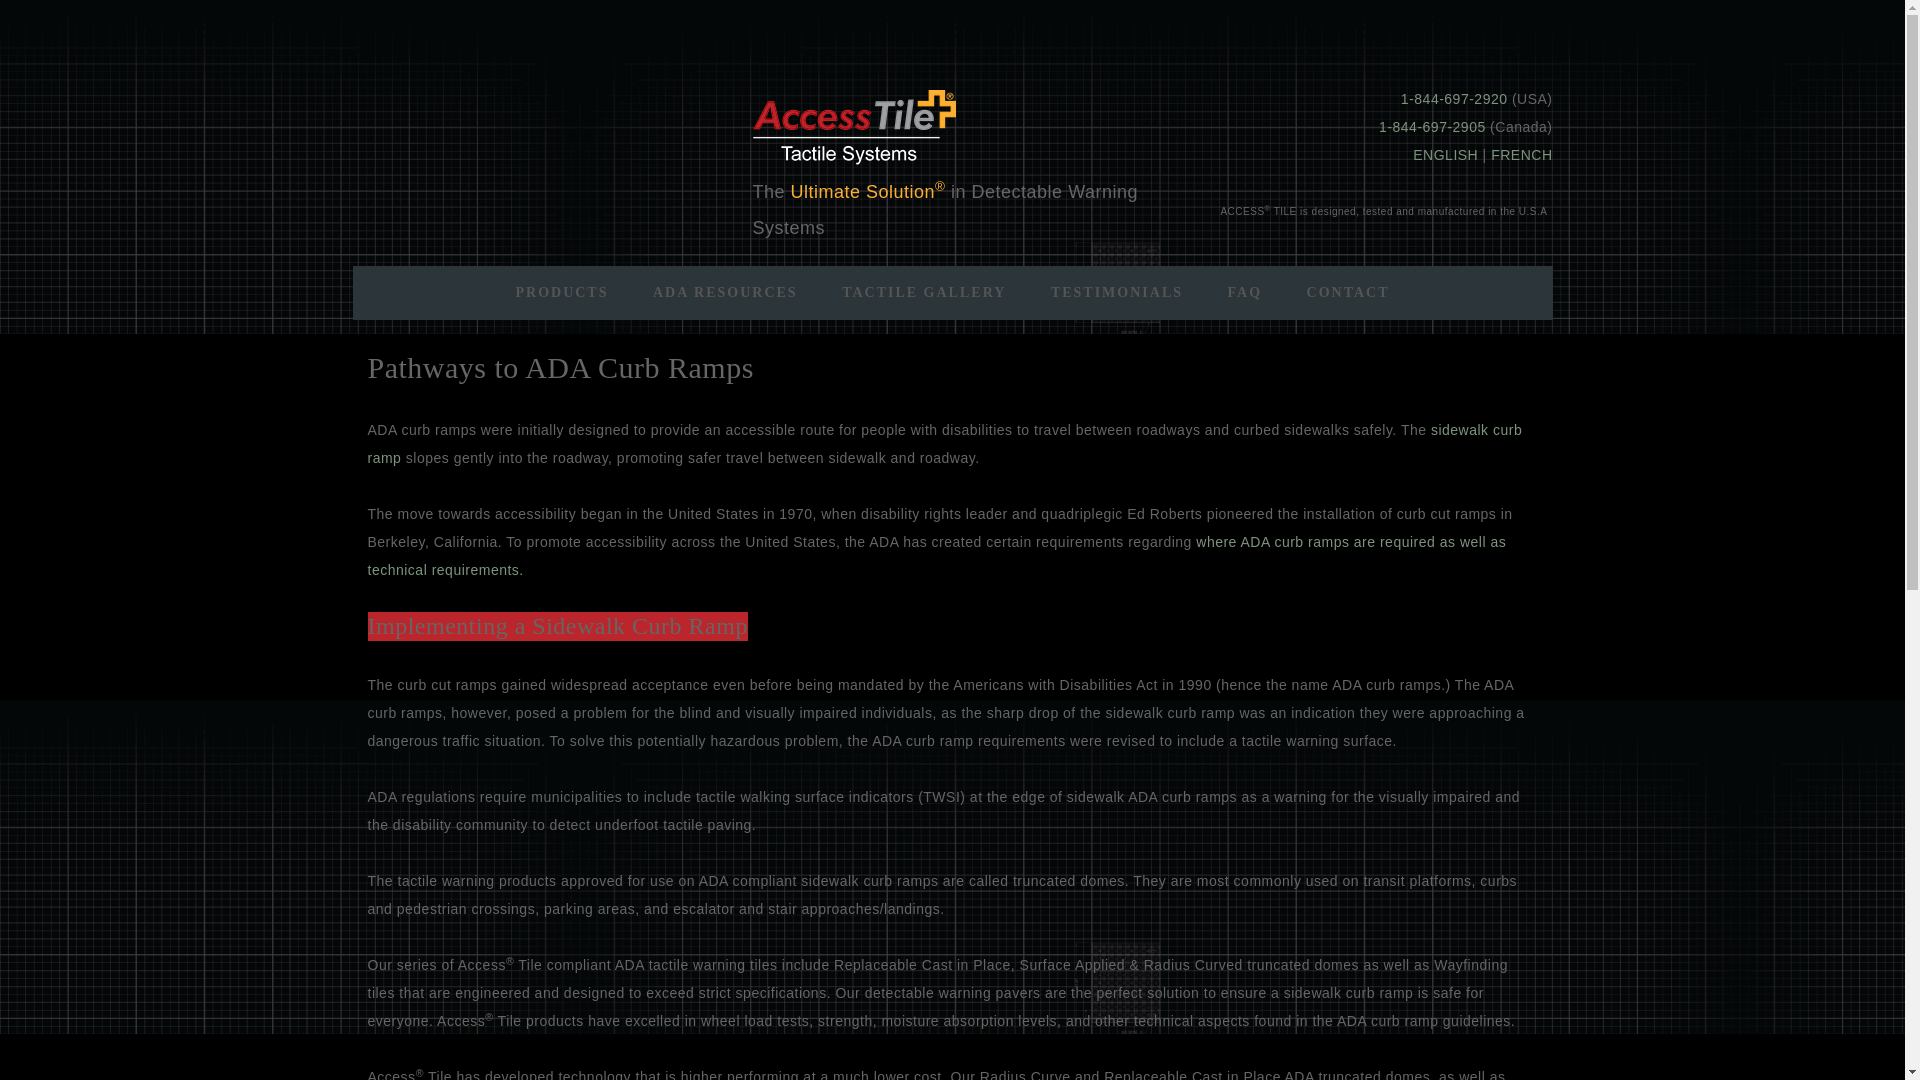 The height and width of the screenshot is (1080, 1920). What do you see at coordinates (1521, 154) in the screenshot?
I see `FRENCH` at bounding box center [1521, 154].